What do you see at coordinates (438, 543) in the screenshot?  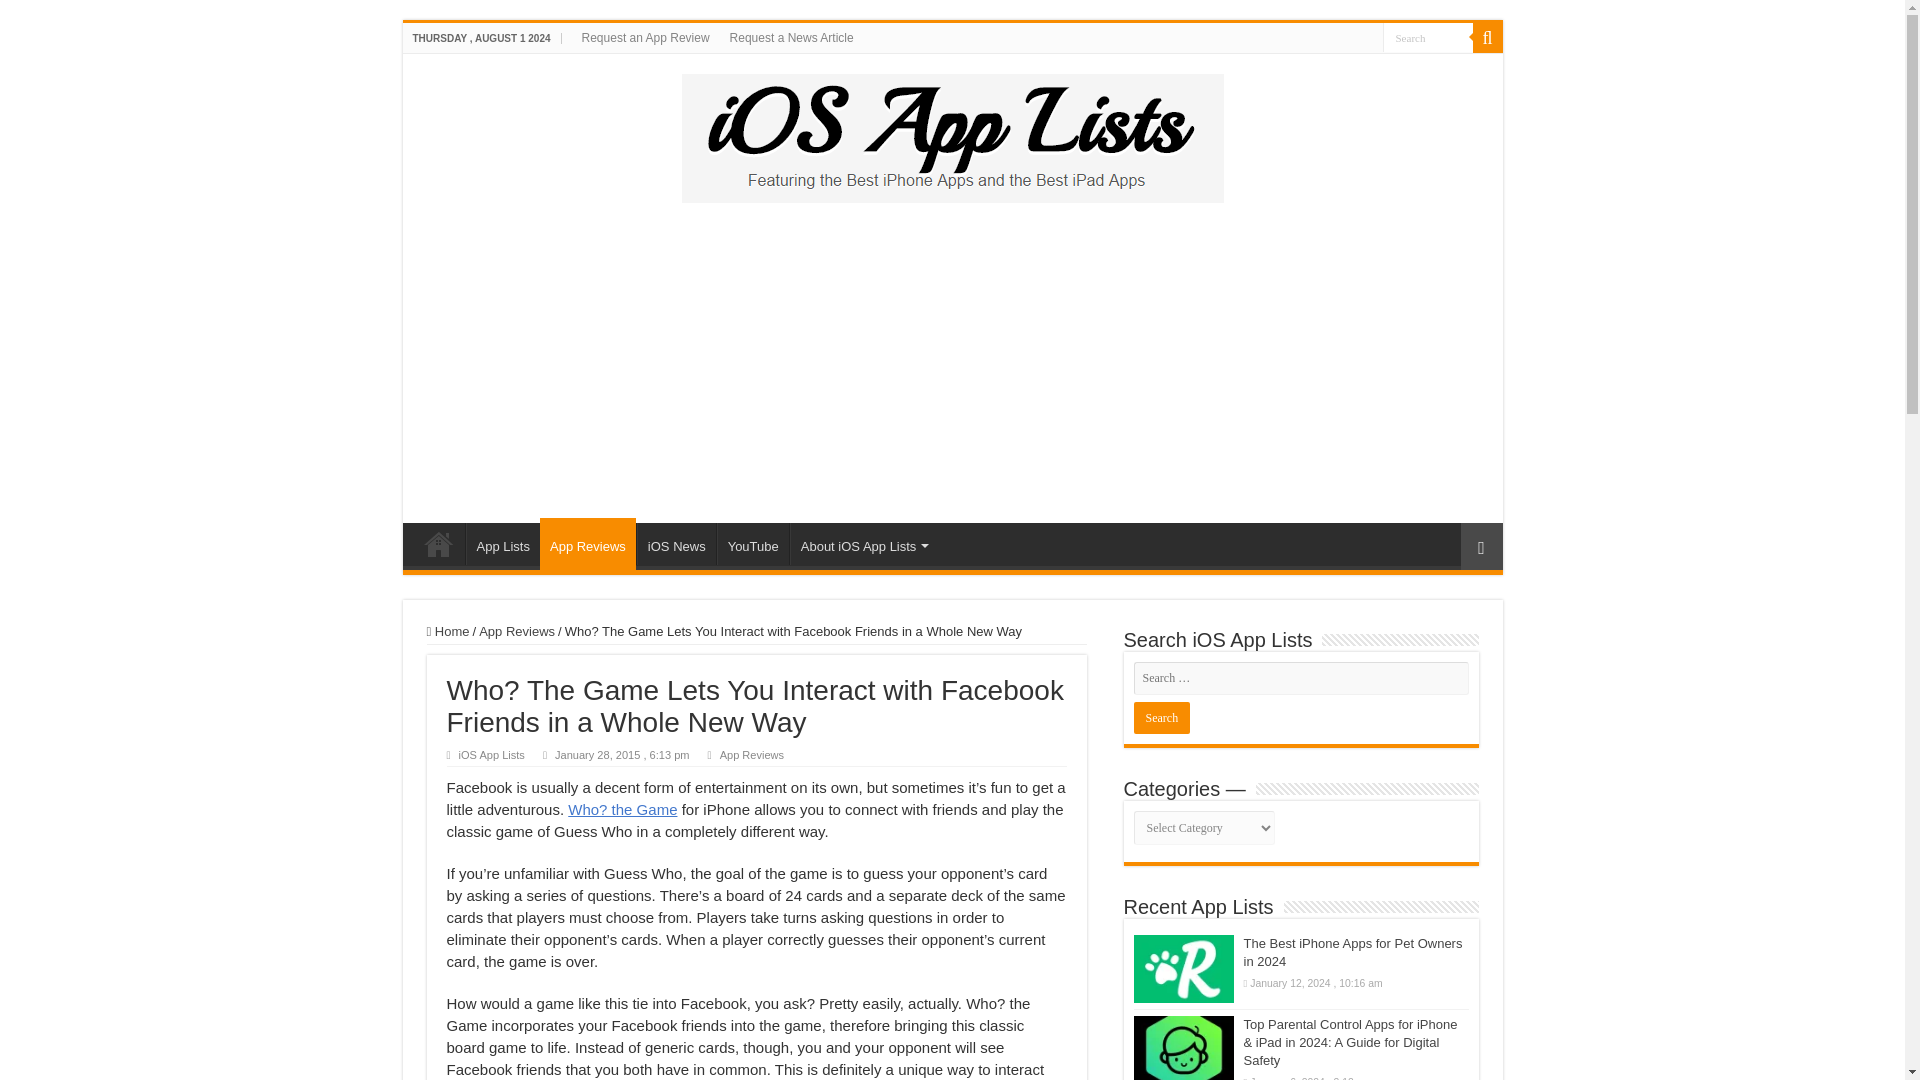 I see `Home` at bounding box center [438, 543].